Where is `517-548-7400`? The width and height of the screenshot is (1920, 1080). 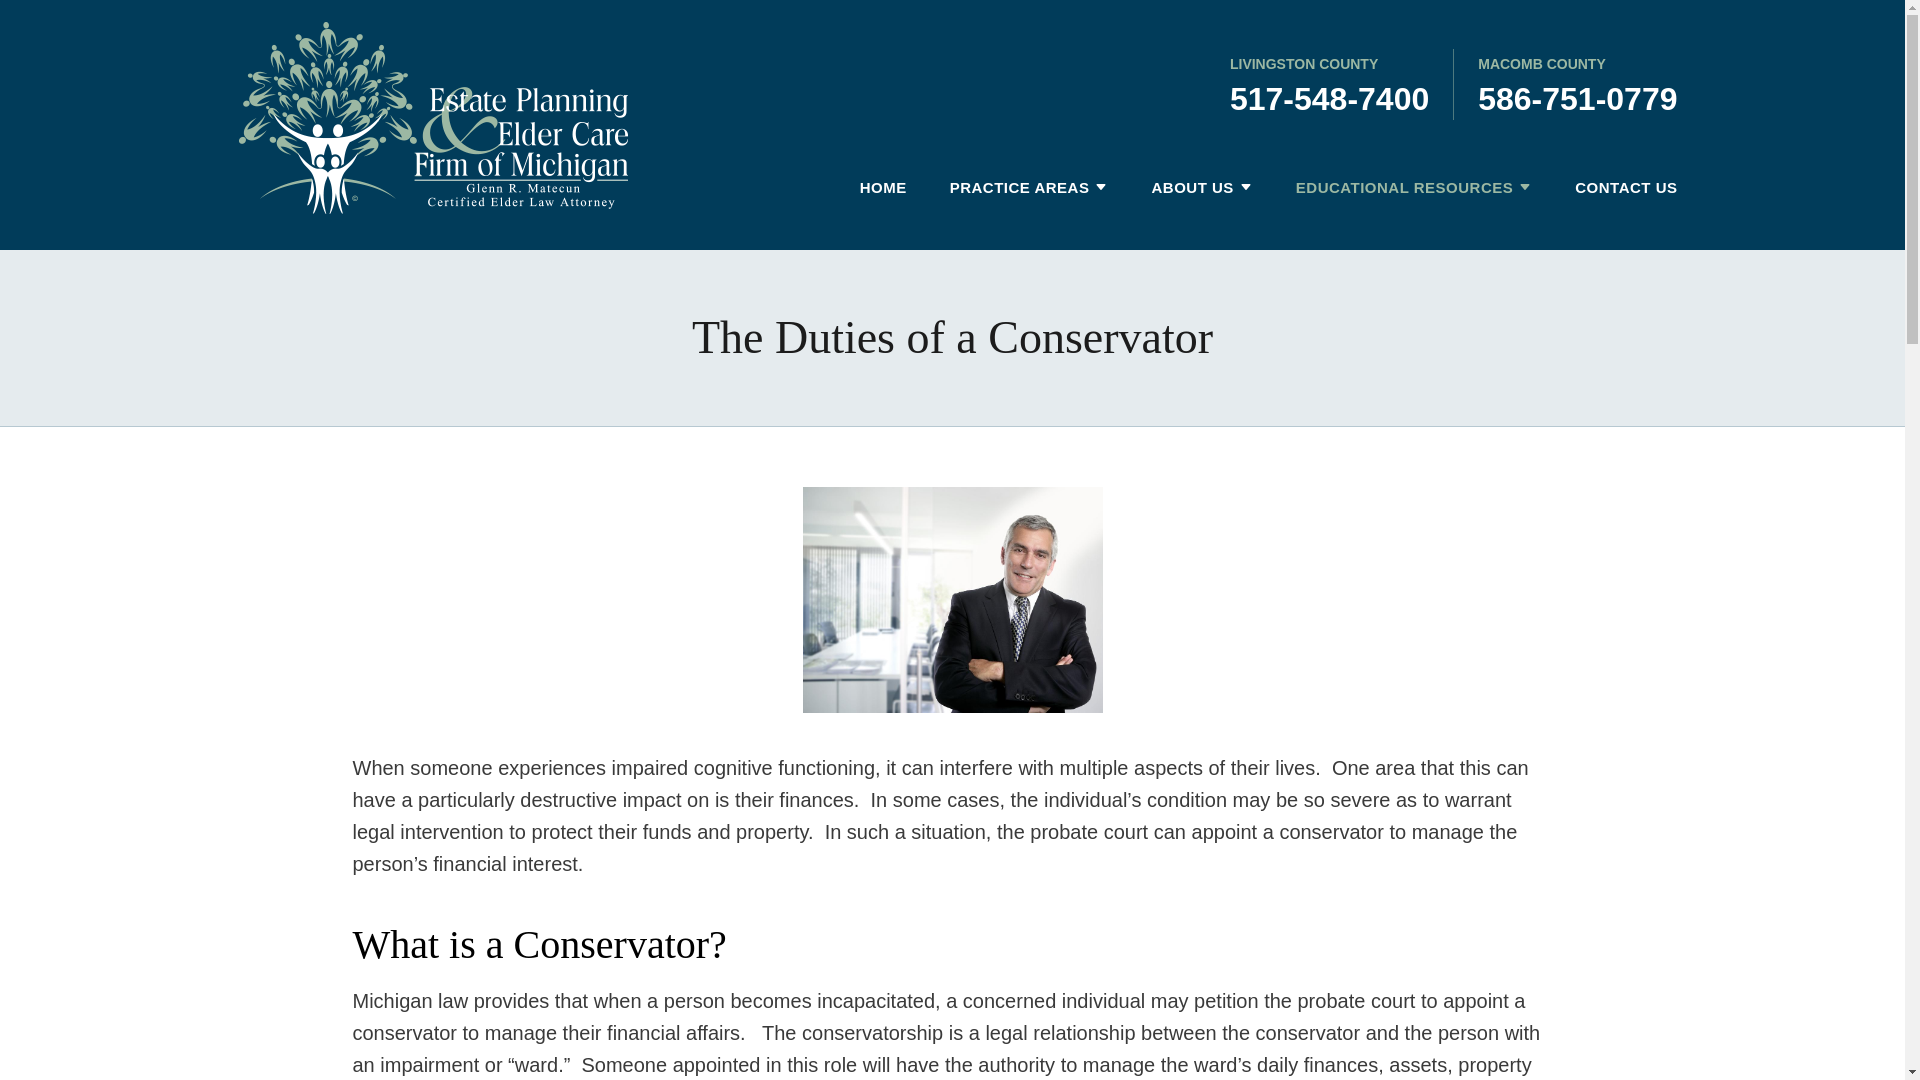 517-548-7400 is located at coordinates (1329, 98).